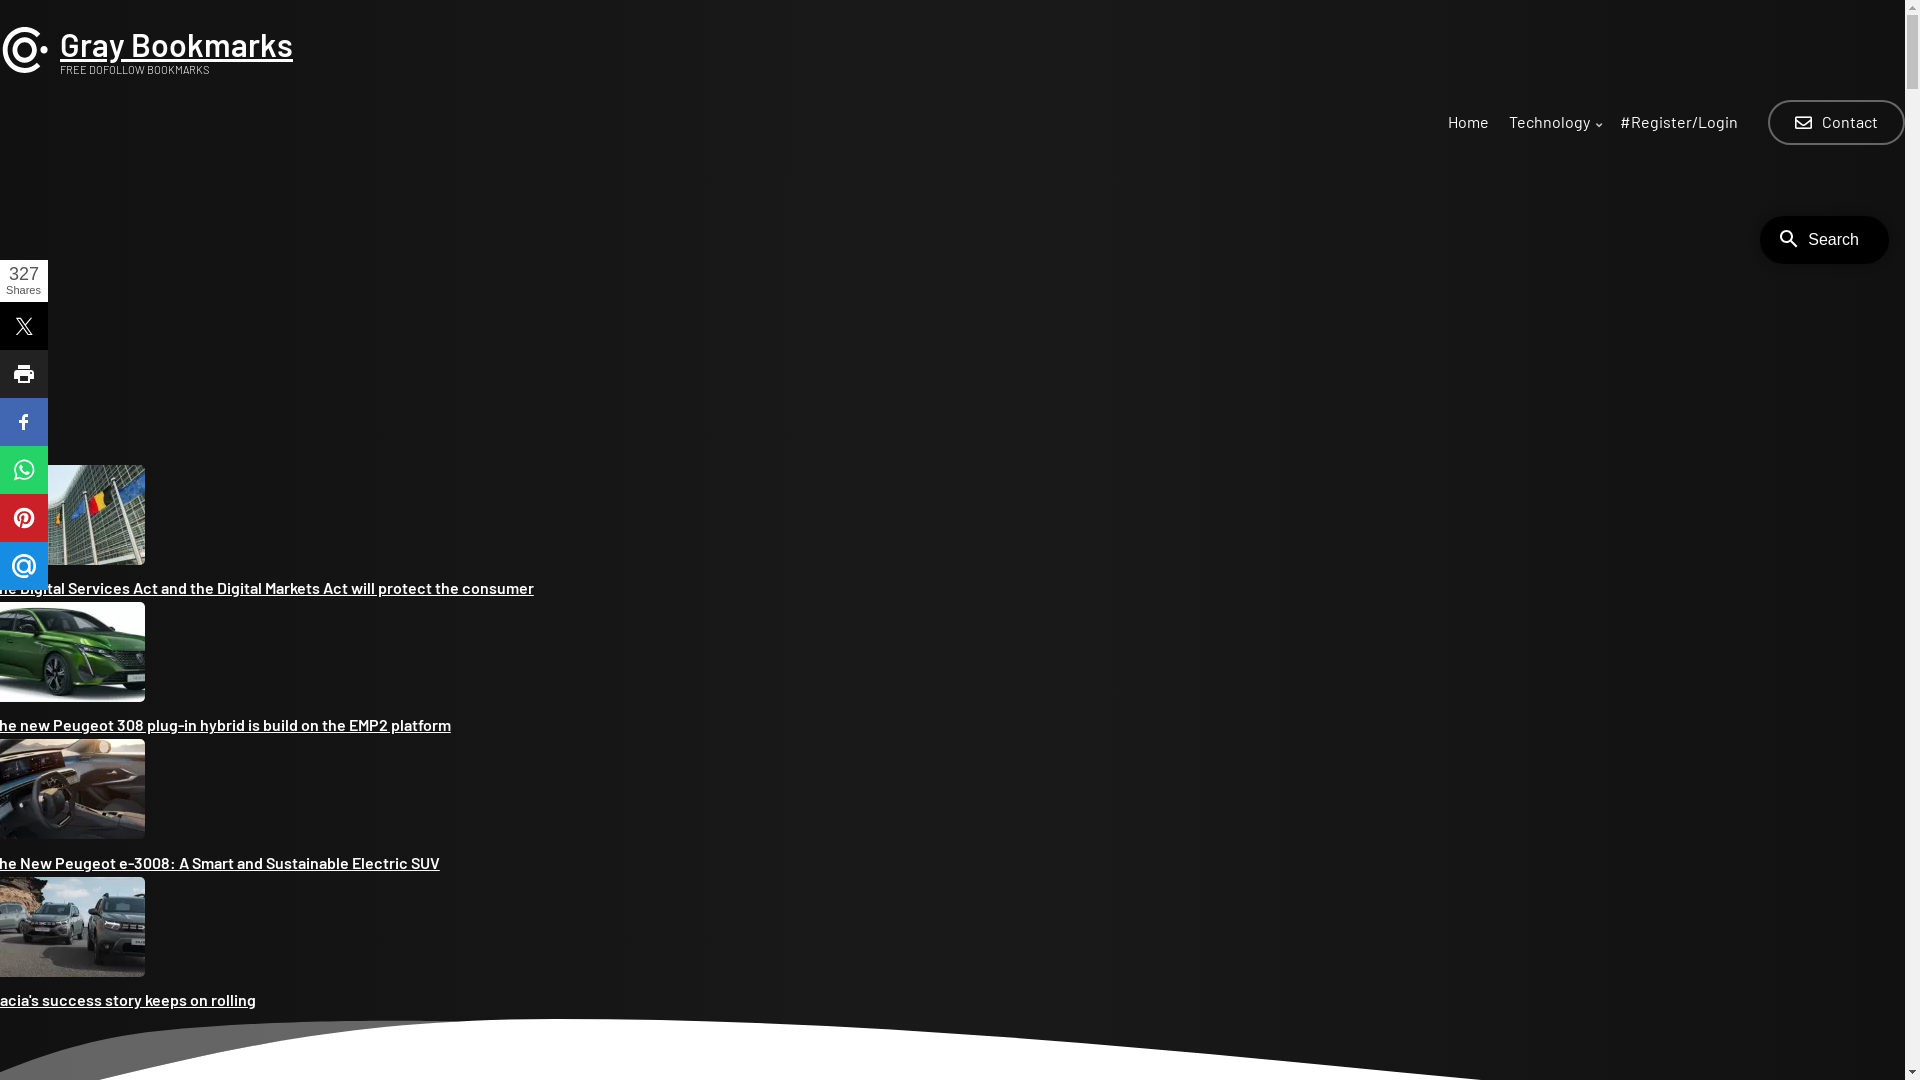 Image resolution: width=1920 pixels, height=1080 pixels. What do you see at coordinates (0, 0) in the screenshot?
I see `Skip to main content` at bounding box center [0, 0].